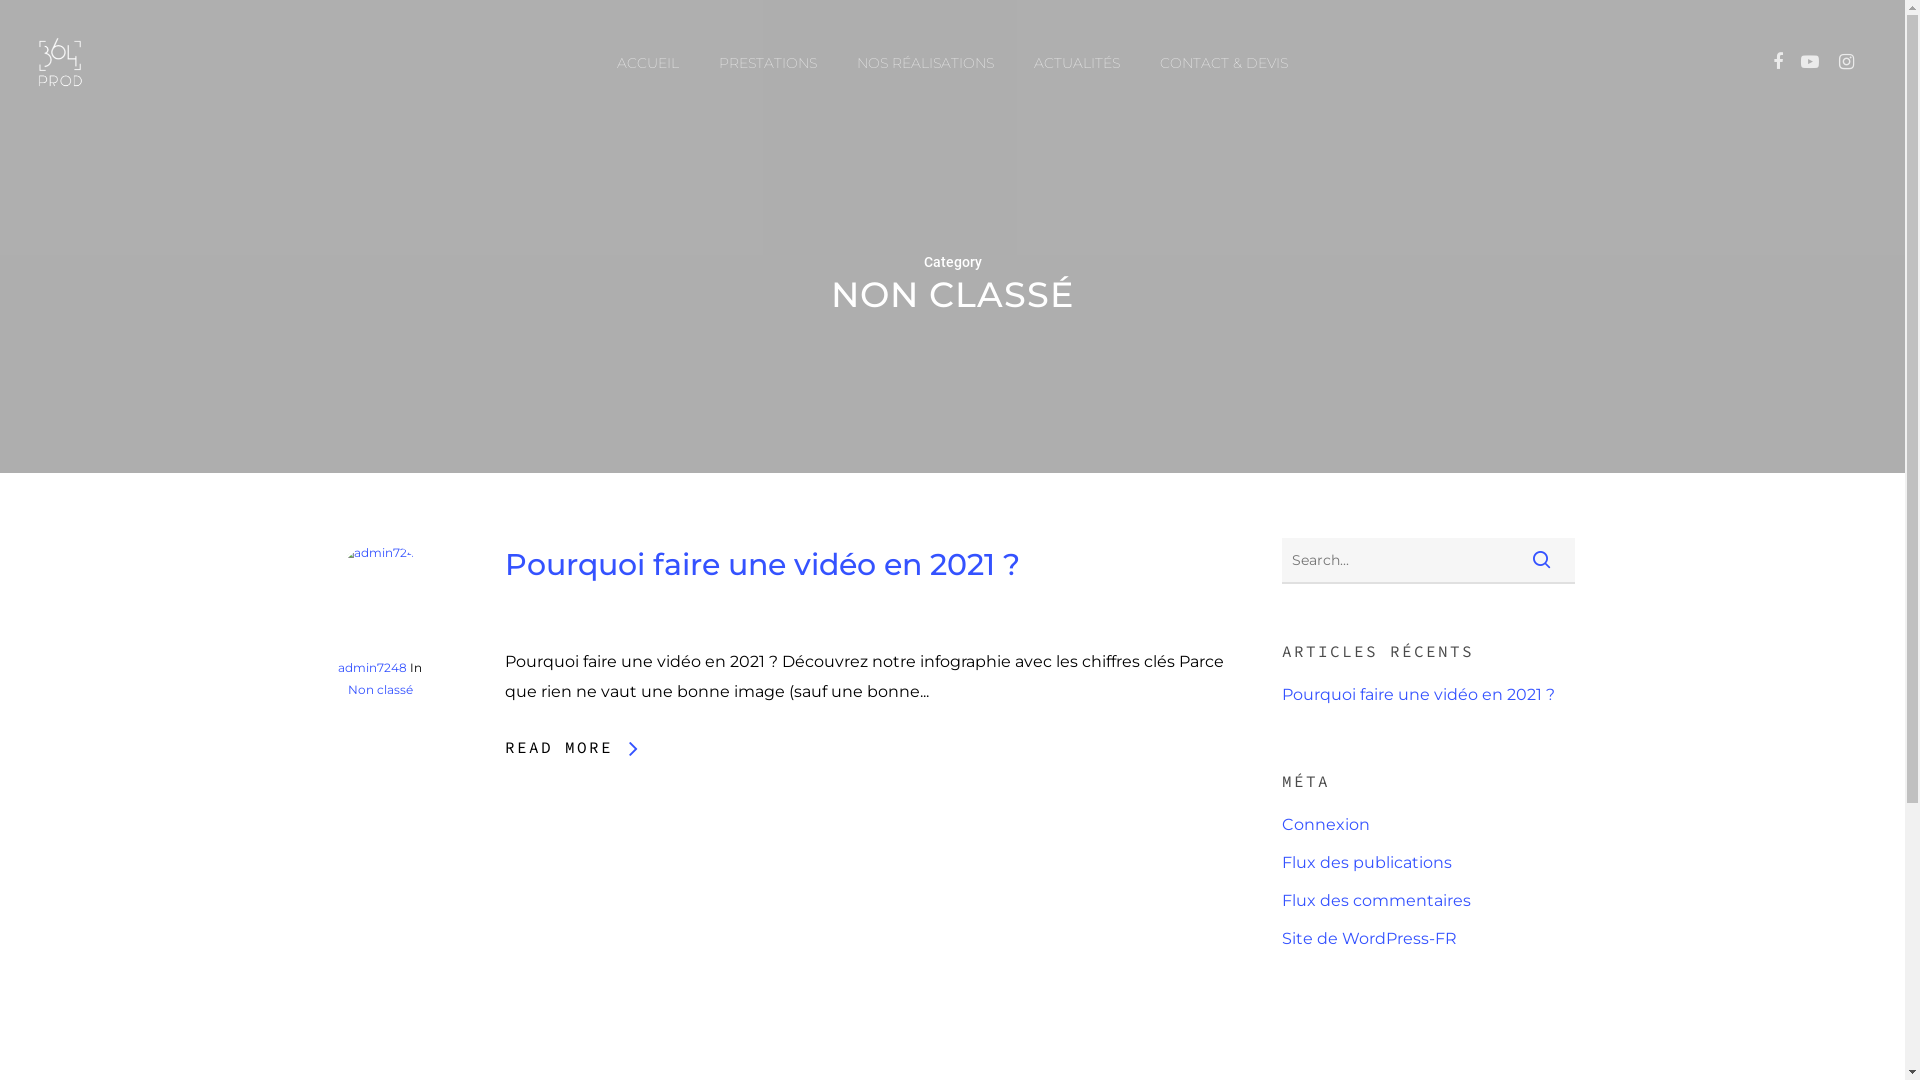 The height and width of the screenshot is (1080, 1920). Describe the element at coordinates (1428, 825) in the screenshot. I see `Connexion` at that location.